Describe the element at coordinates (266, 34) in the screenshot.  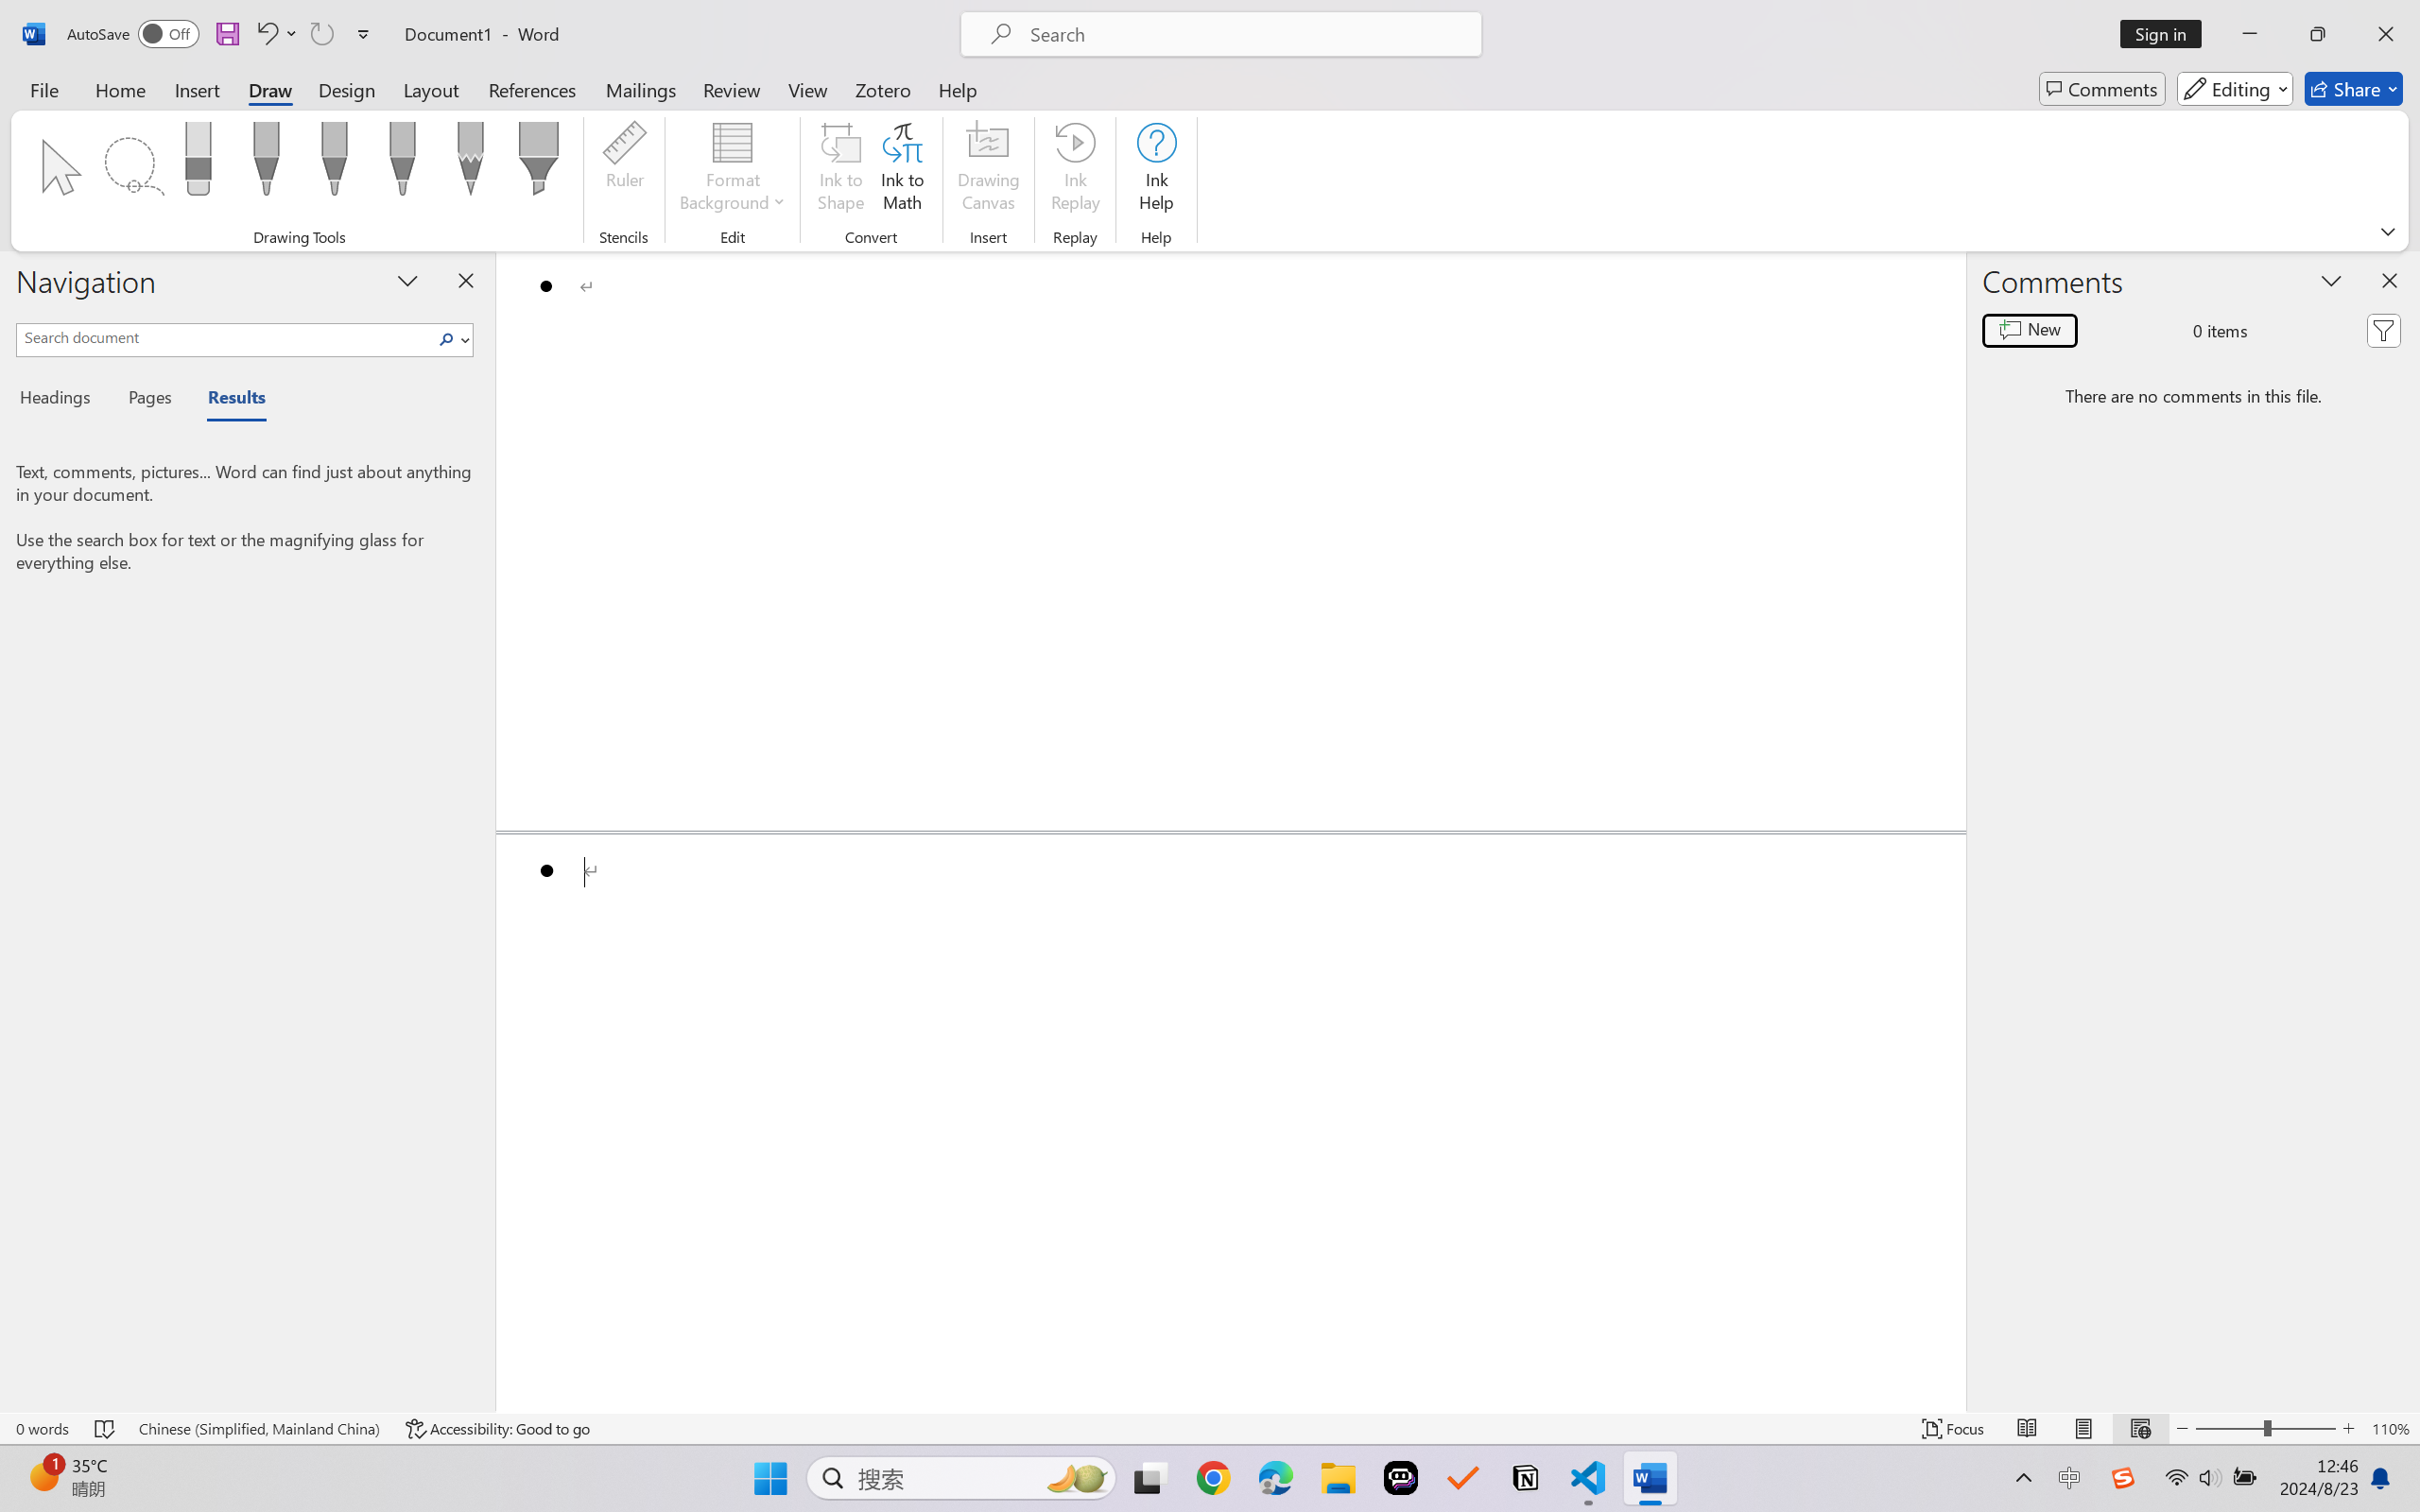
I see `Undo Bullet Default` at that location.